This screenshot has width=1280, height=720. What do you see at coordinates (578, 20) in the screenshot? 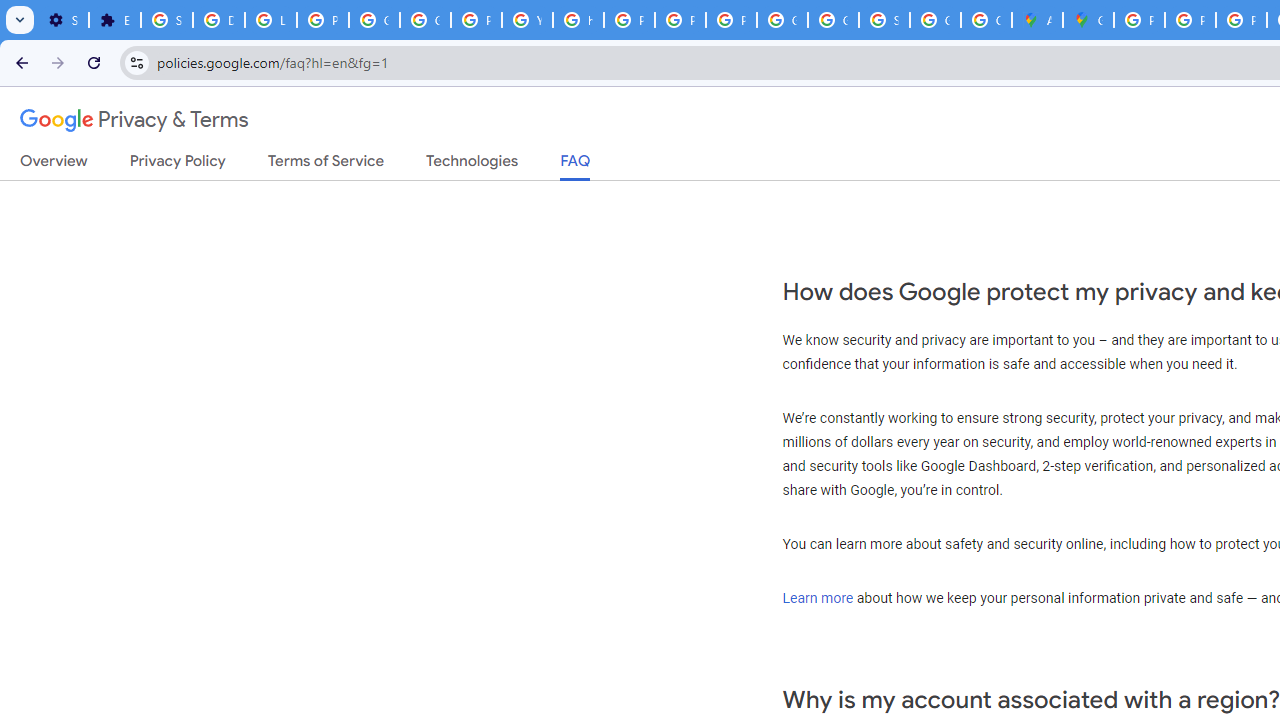
I see `https://scholar.google.com/` at bounding box center [578, 20].